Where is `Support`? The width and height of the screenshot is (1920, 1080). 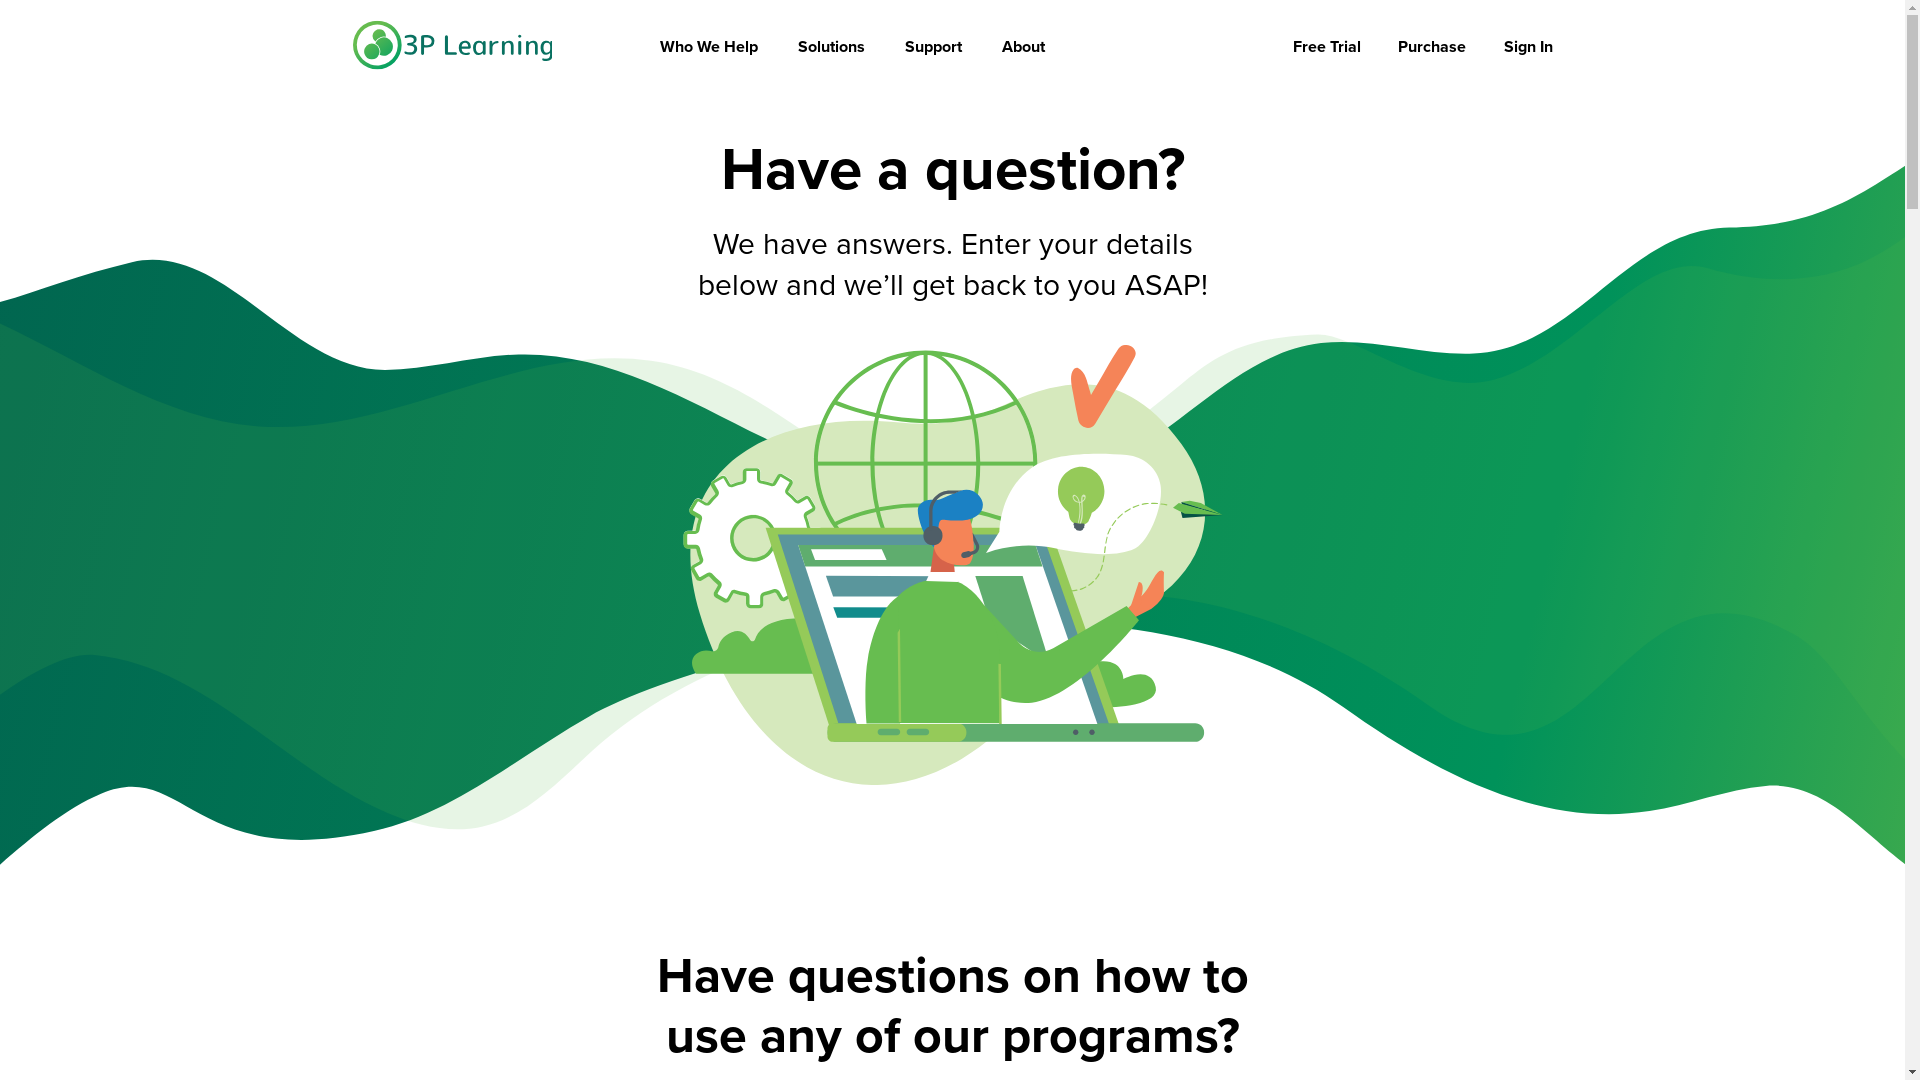 Support is located at coordinates (934, 47).